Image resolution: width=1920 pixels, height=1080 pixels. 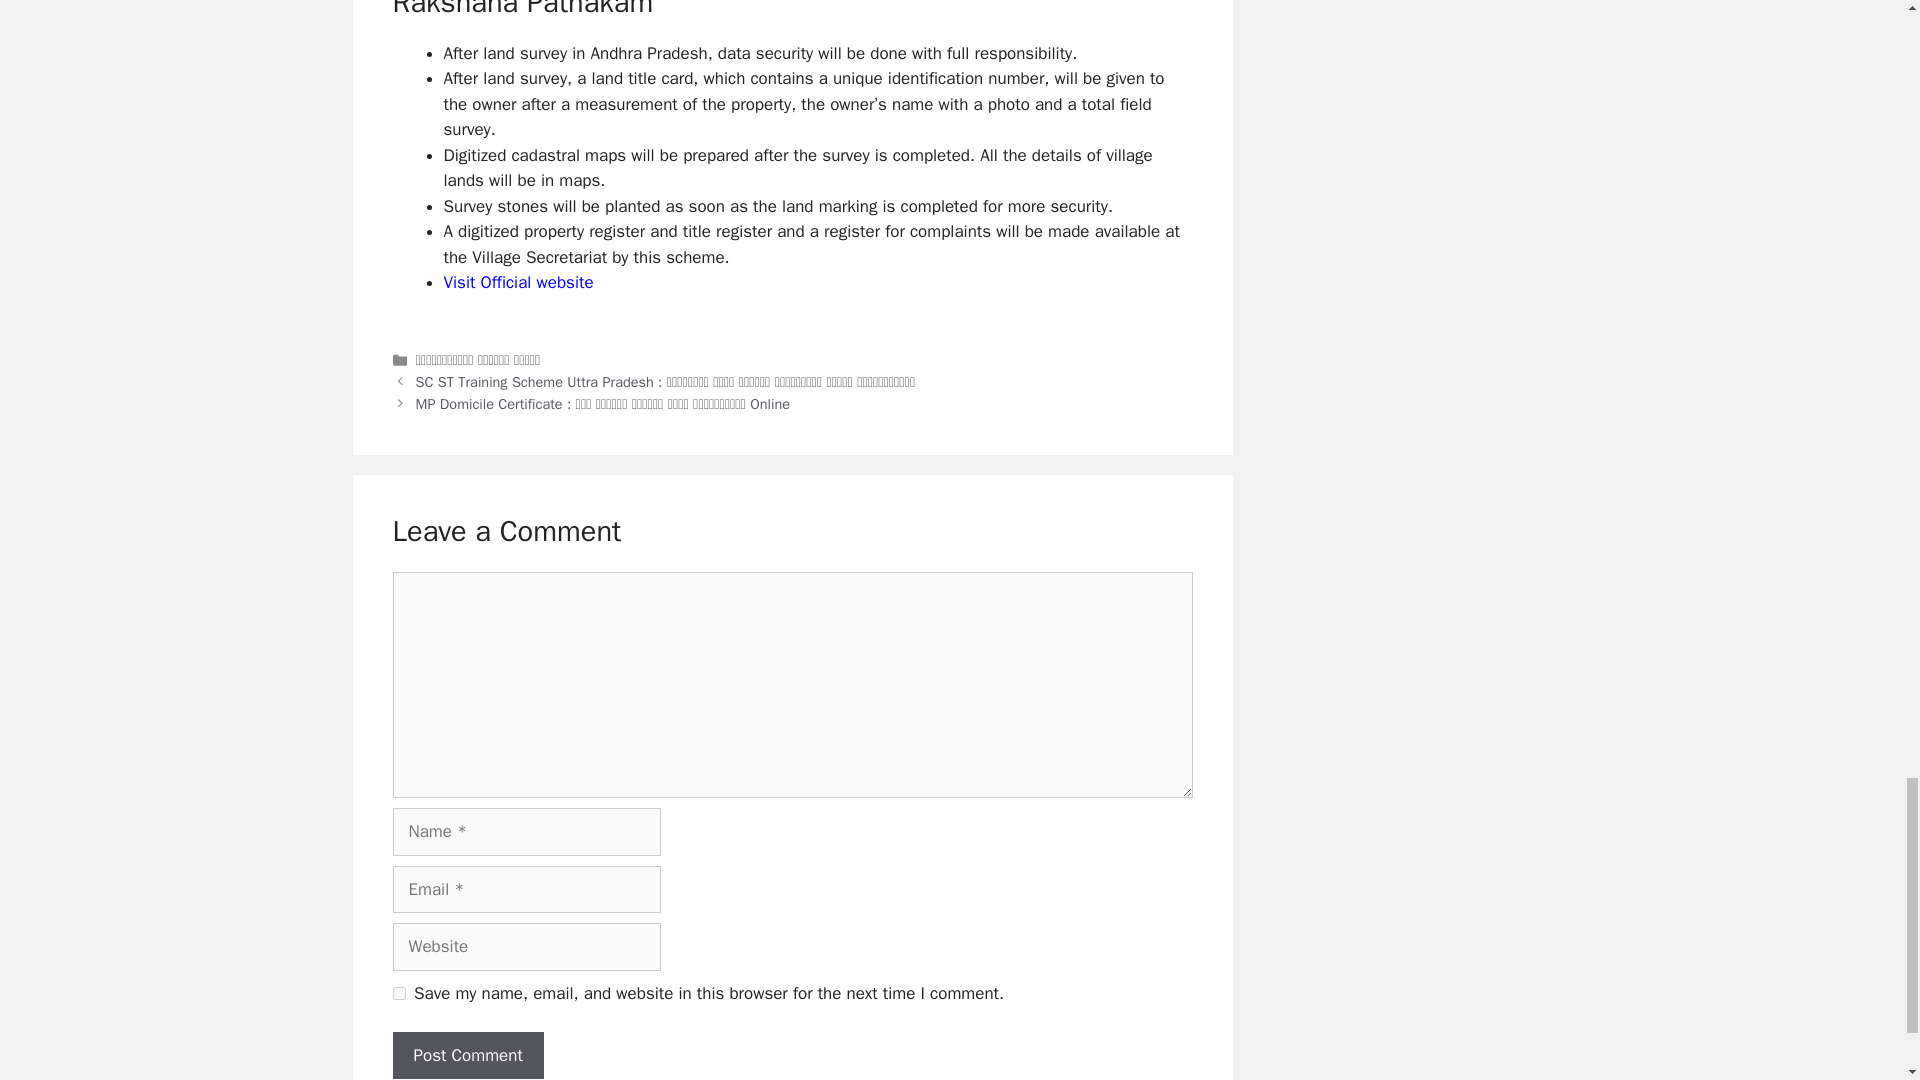 I want to click on yes, so click(x=398, y=994).